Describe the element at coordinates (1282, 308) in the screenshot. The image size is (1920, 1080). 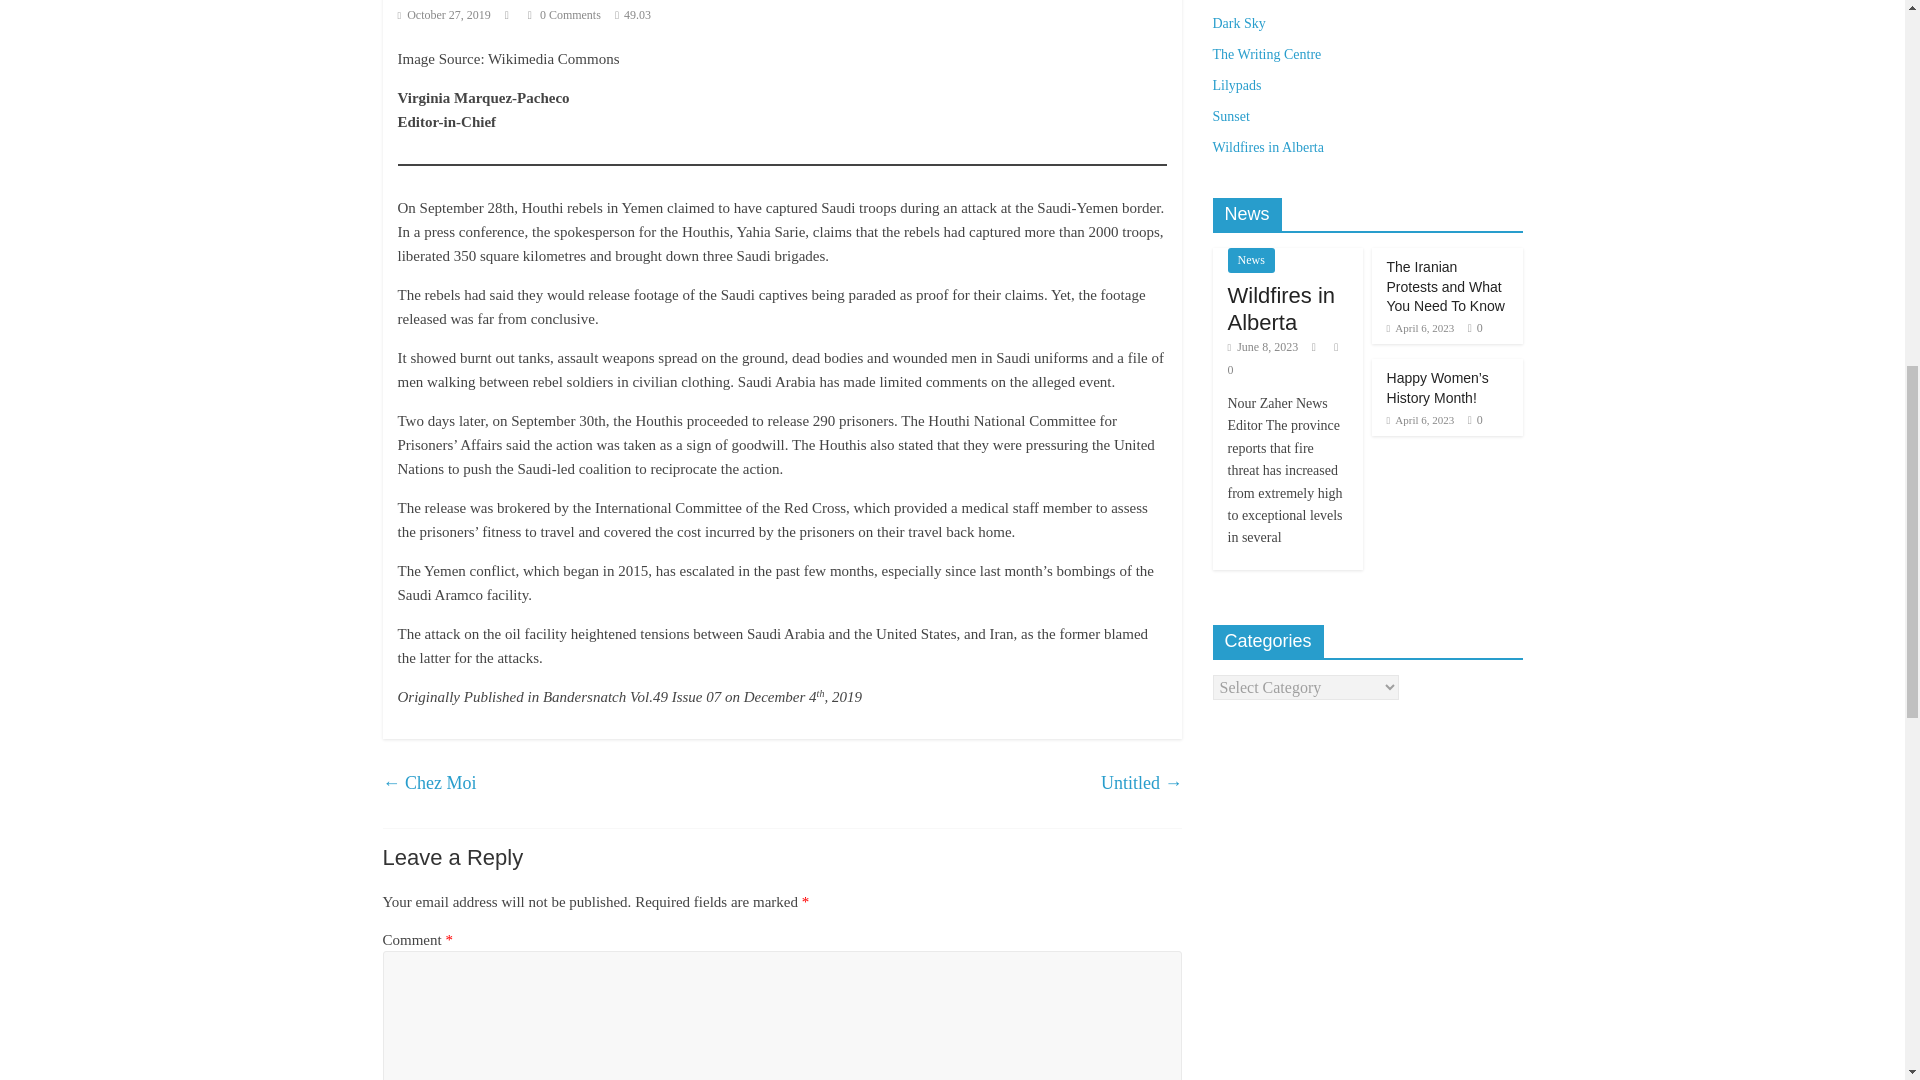
I see `Wildfires in Alberta` at that location.